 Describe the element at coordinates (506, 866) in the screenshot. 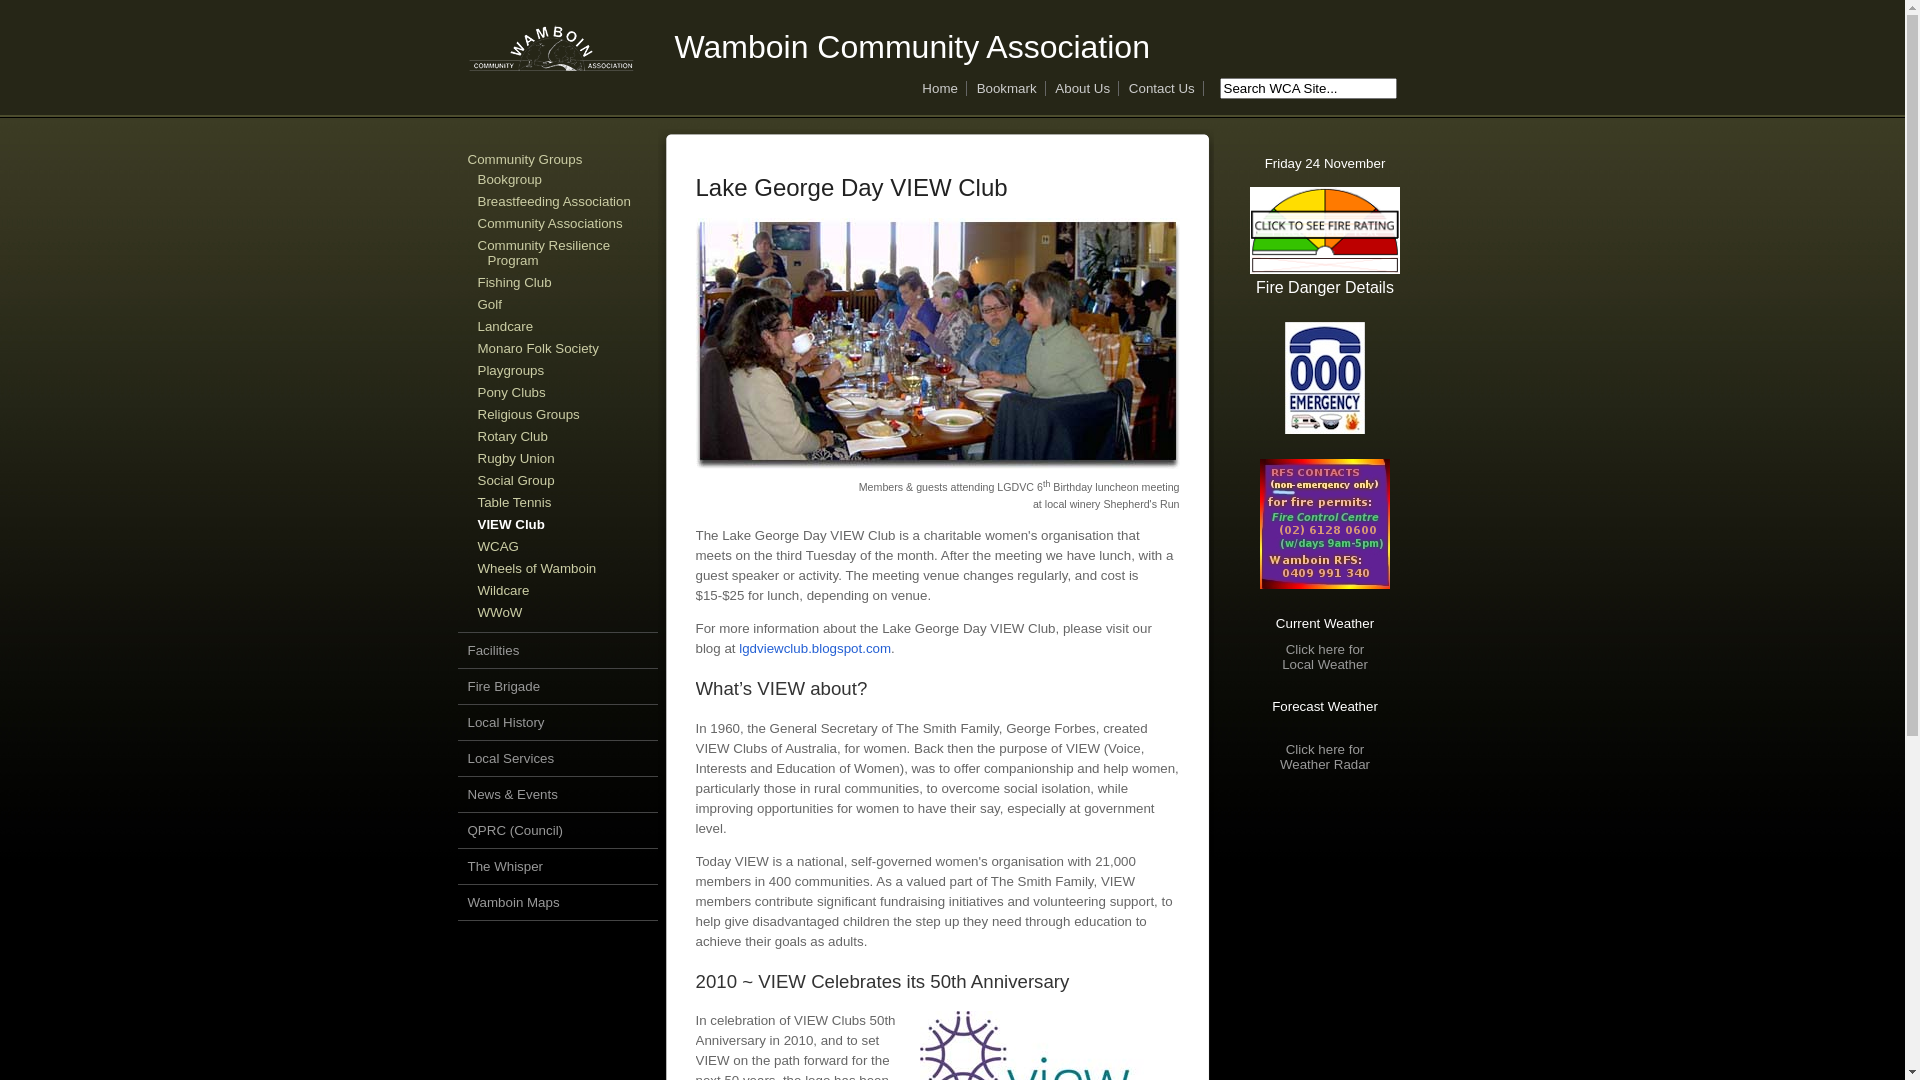

I see `The Whisper` at that location.